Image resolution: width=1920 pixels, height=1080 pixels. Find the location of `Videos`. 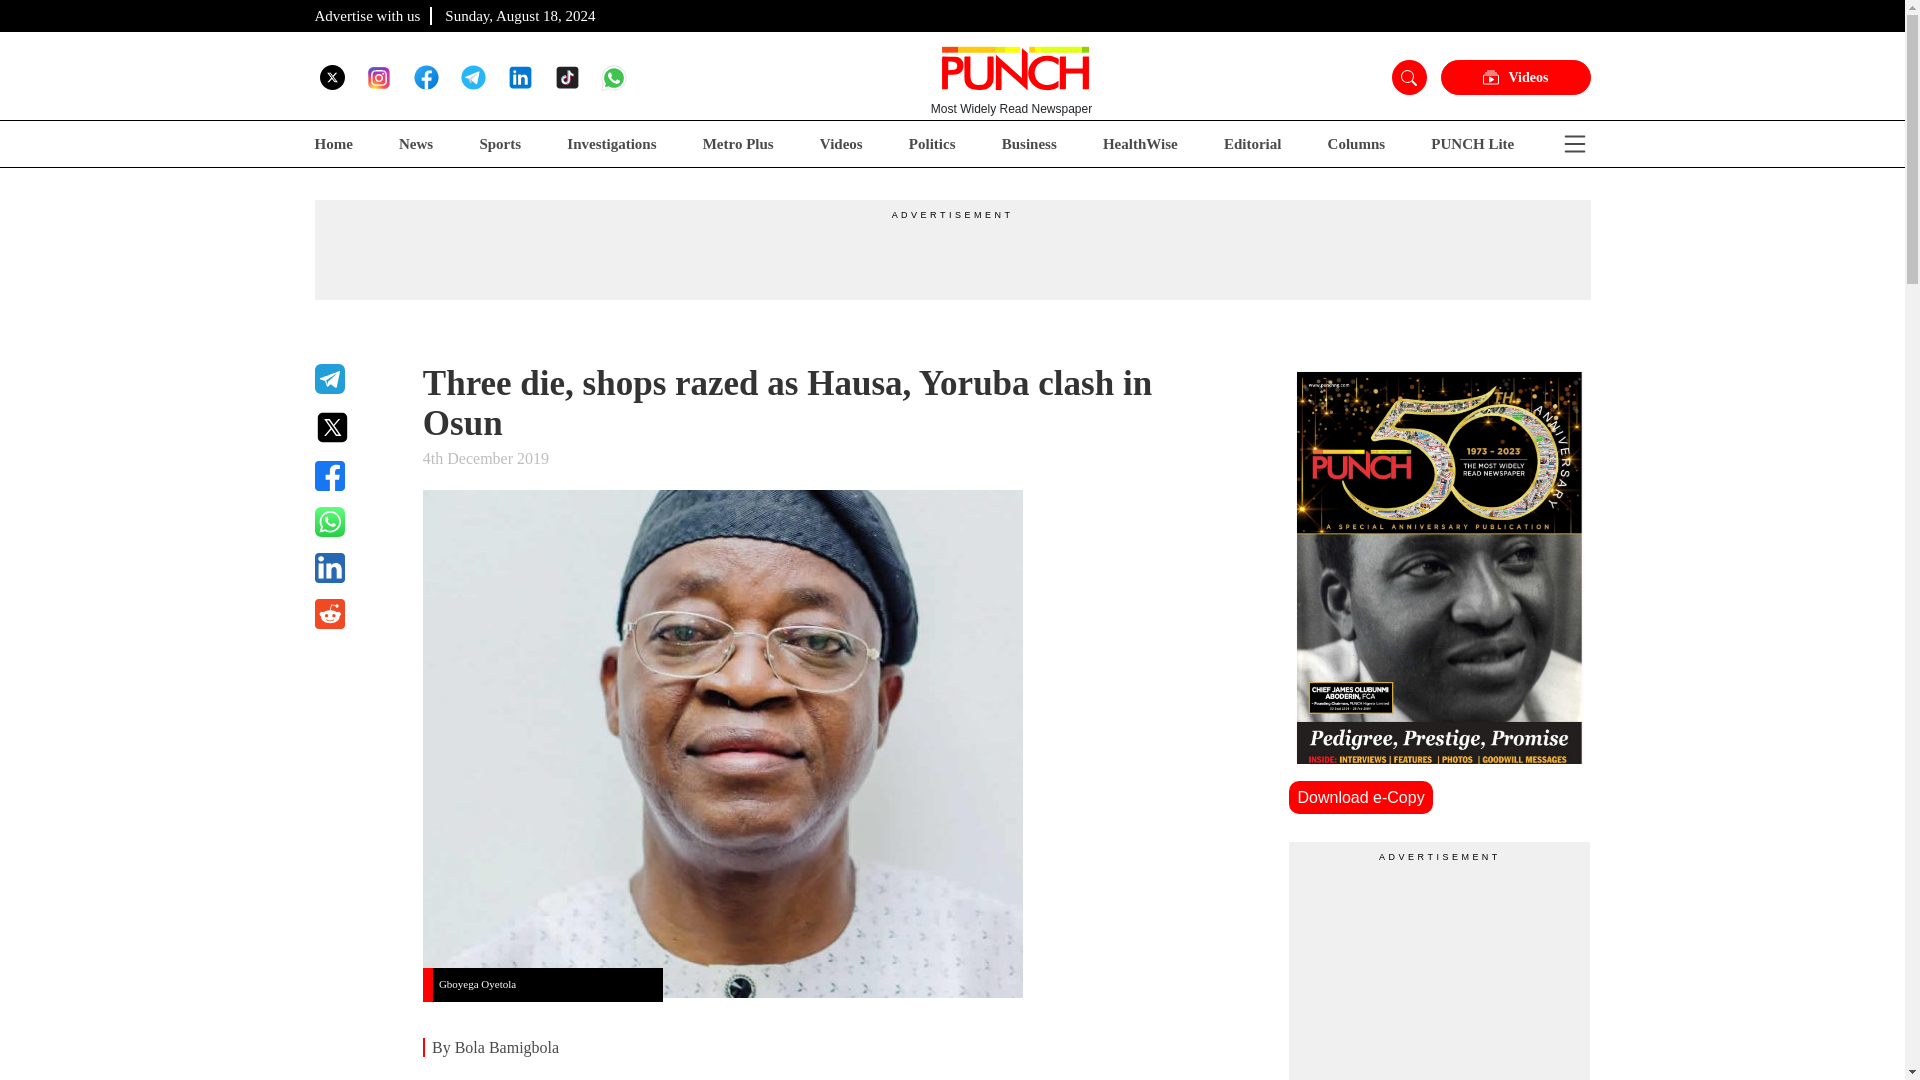

Videos is located at coordinates (840, 144).